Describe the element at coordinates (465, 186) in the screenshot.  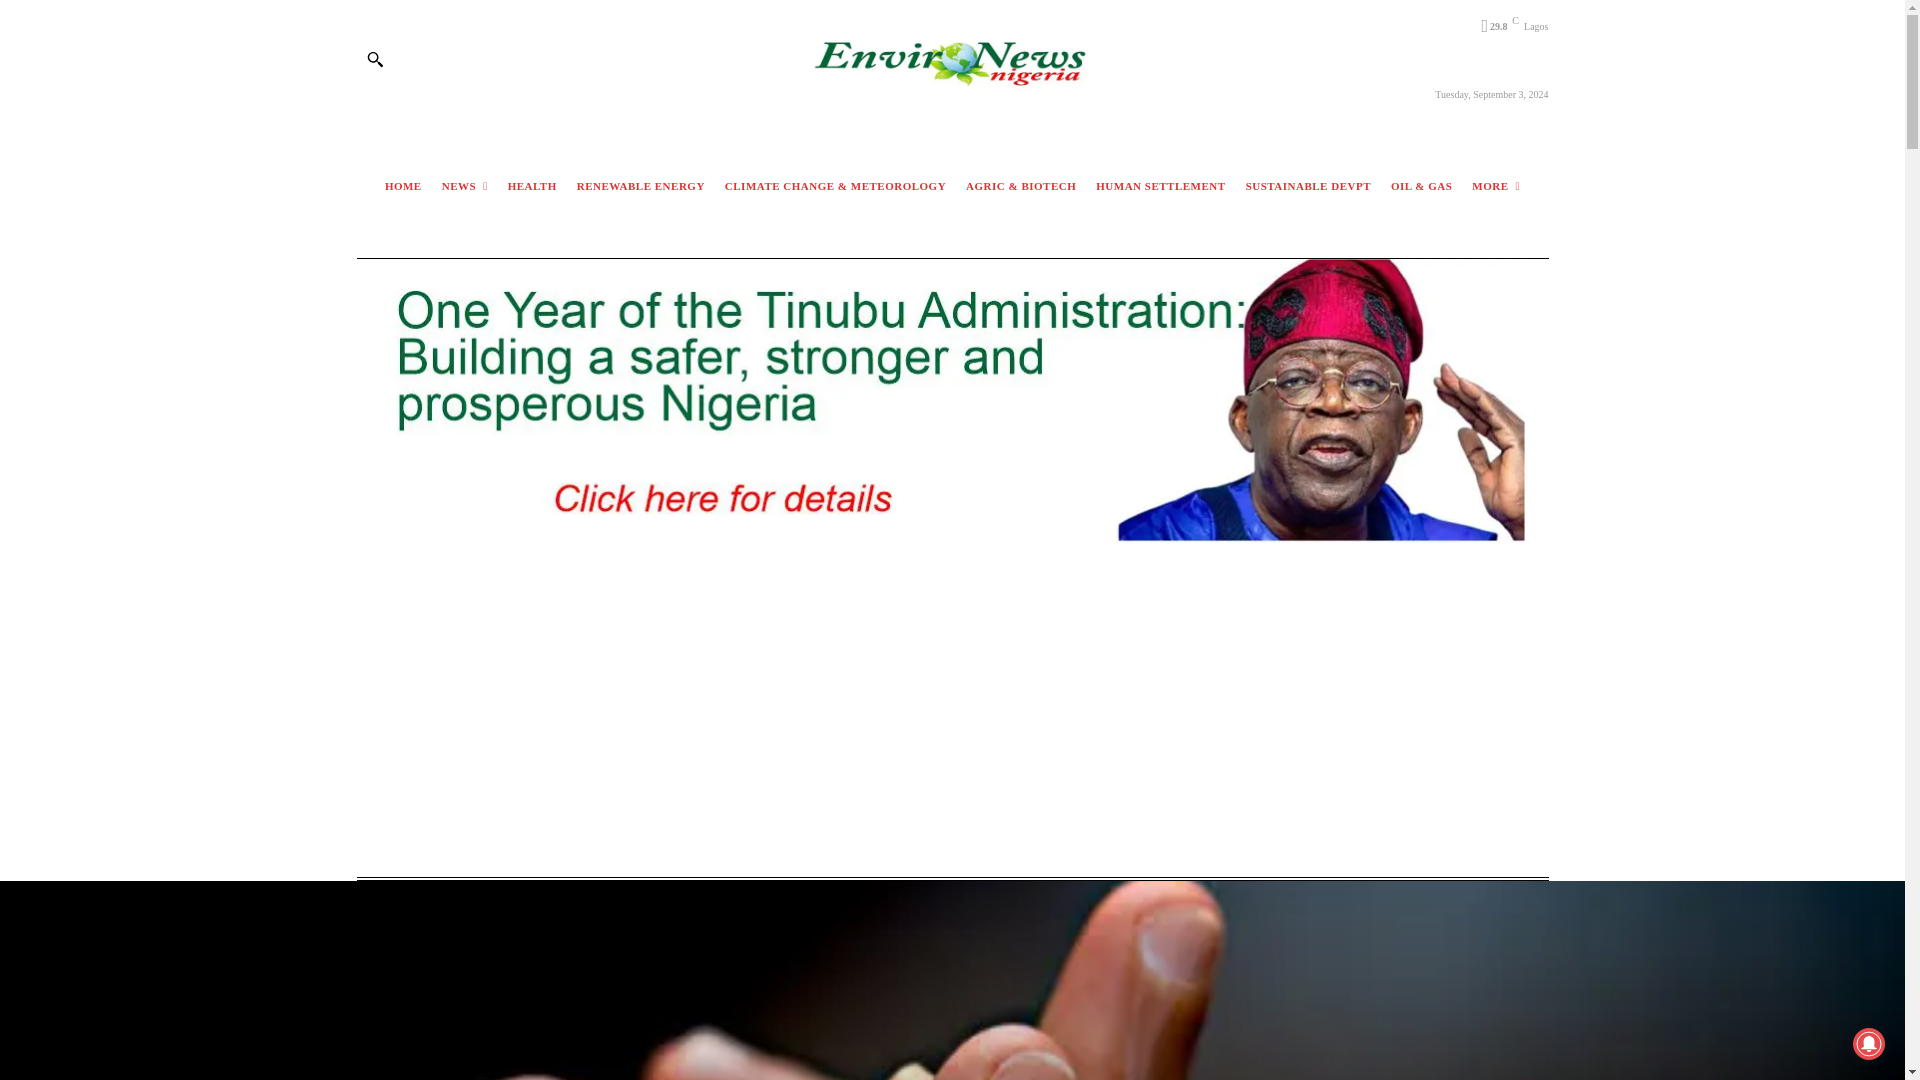
I see `NEWS` at that location.